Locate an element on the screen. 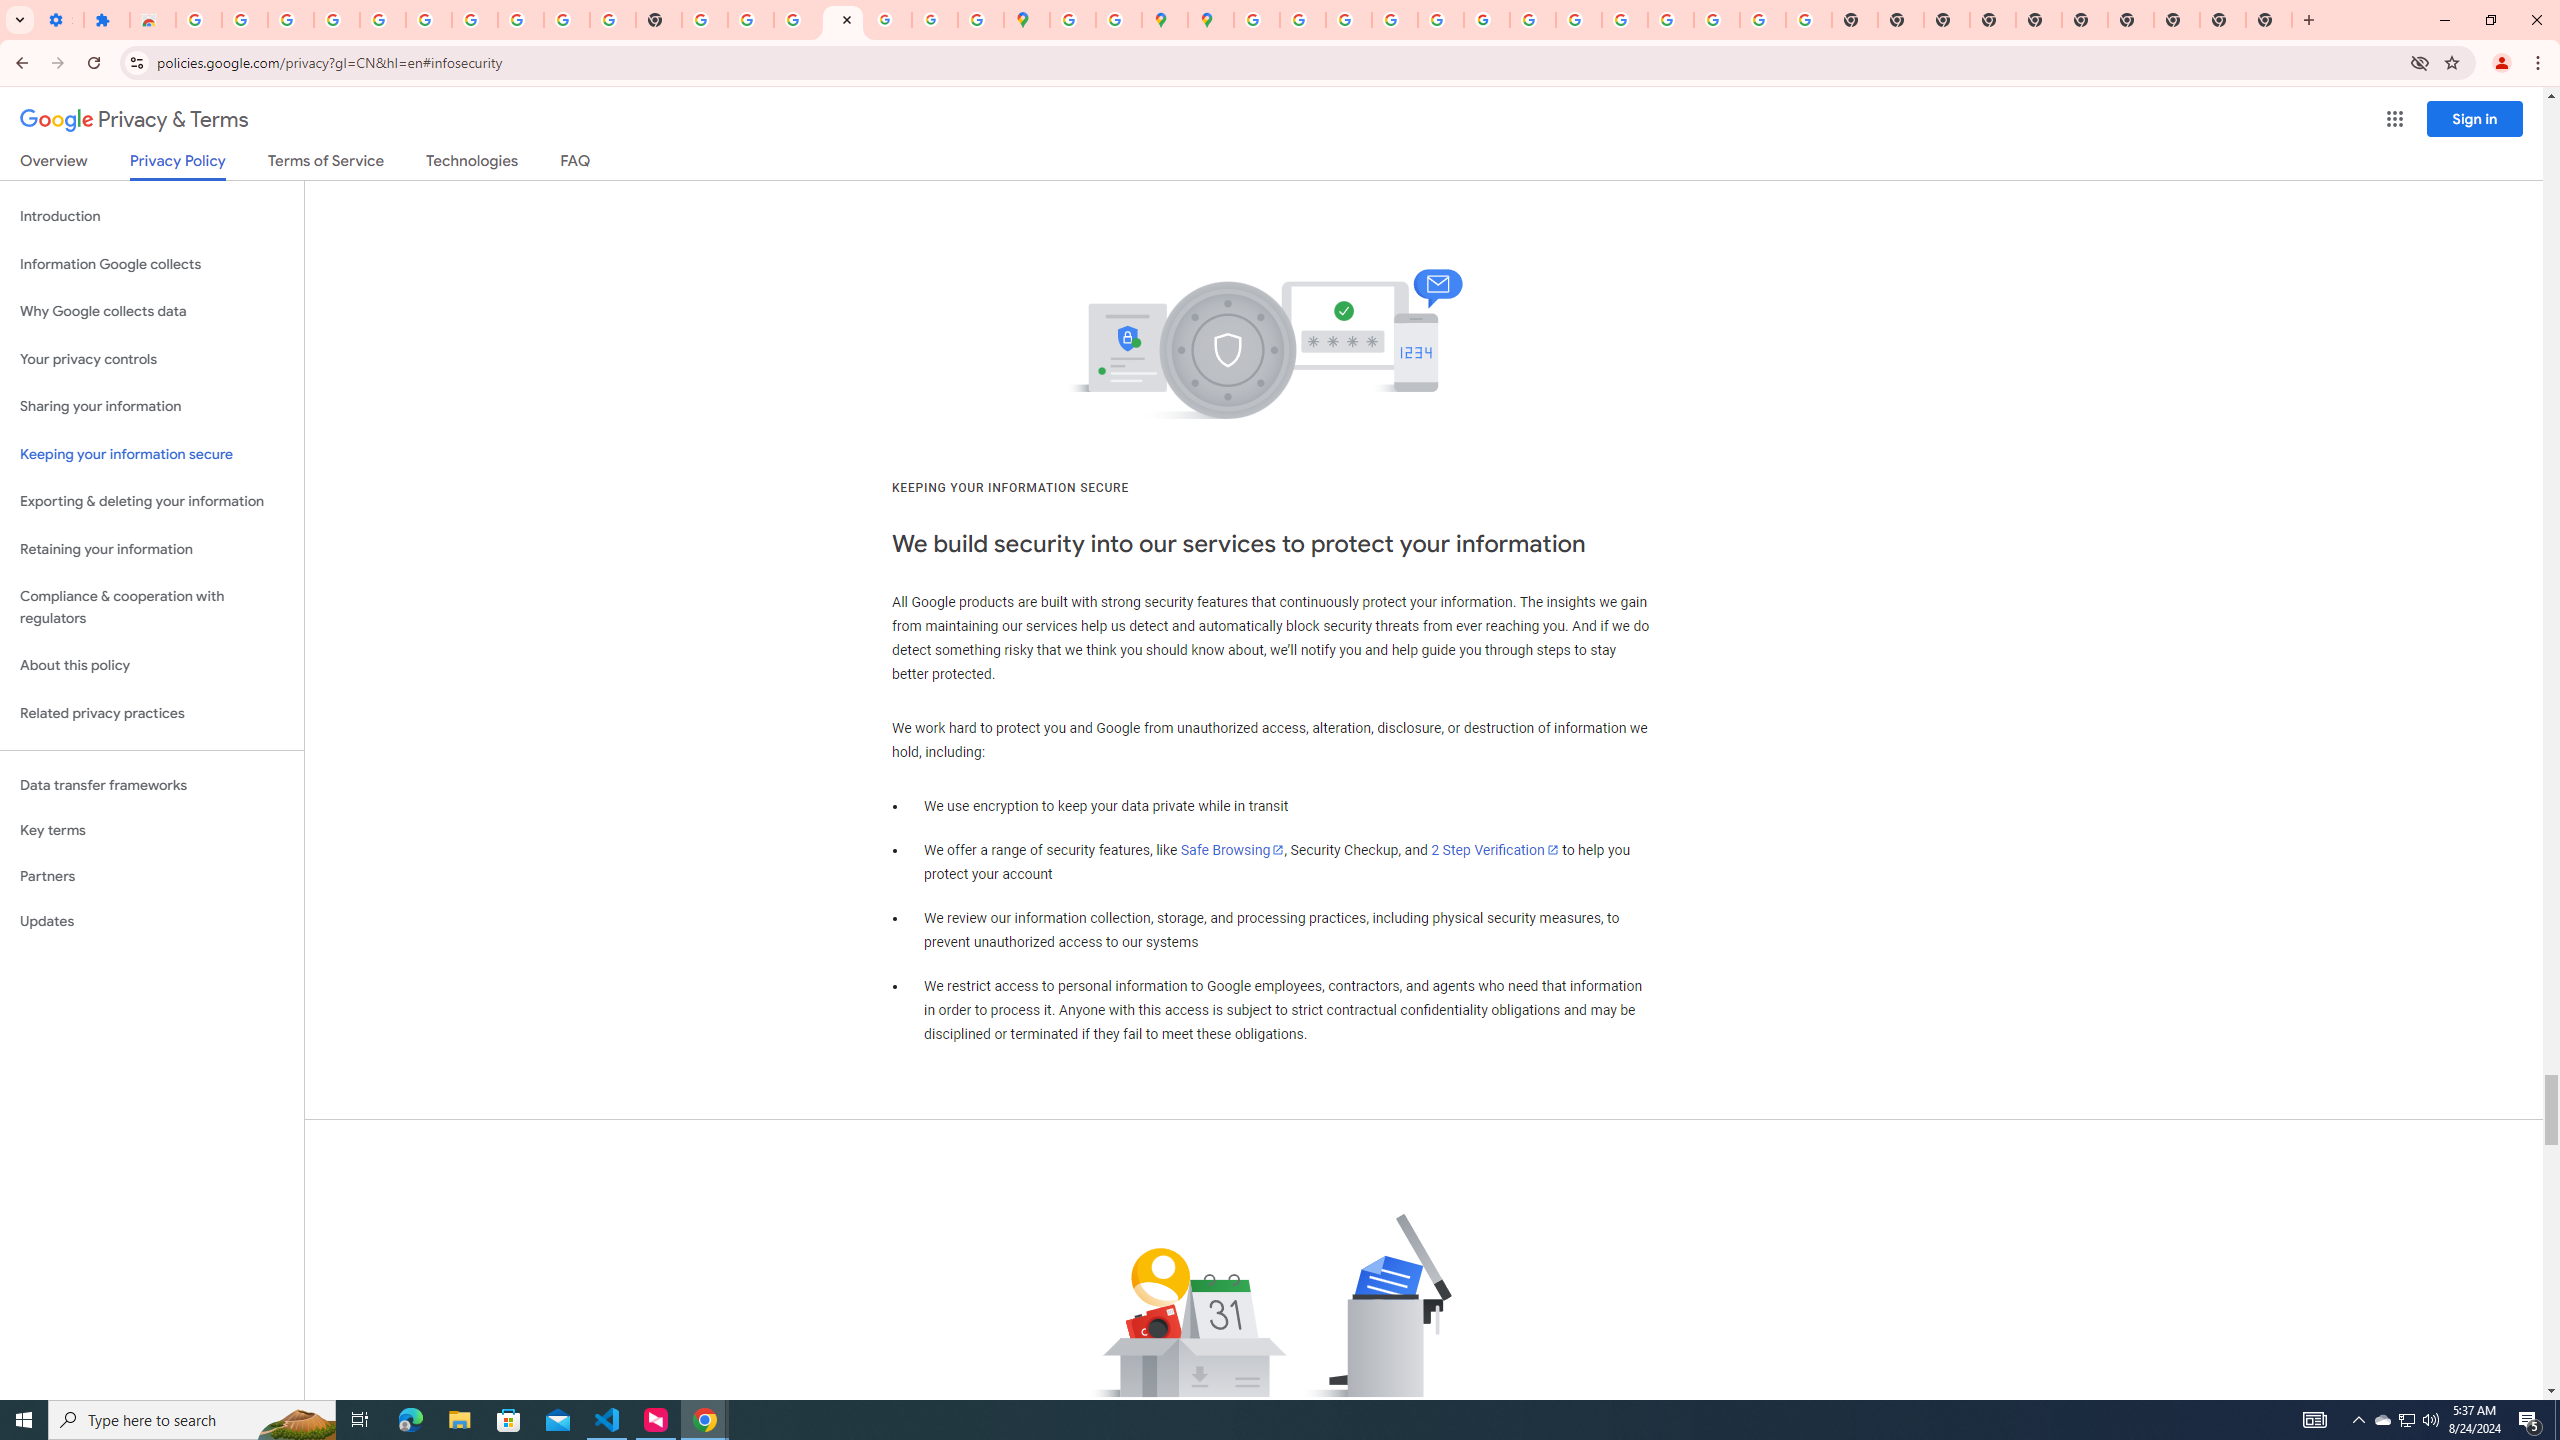 This screenshot has height=1440, width=2560. 2 Step Verification is located at coordinates (1495, 850).